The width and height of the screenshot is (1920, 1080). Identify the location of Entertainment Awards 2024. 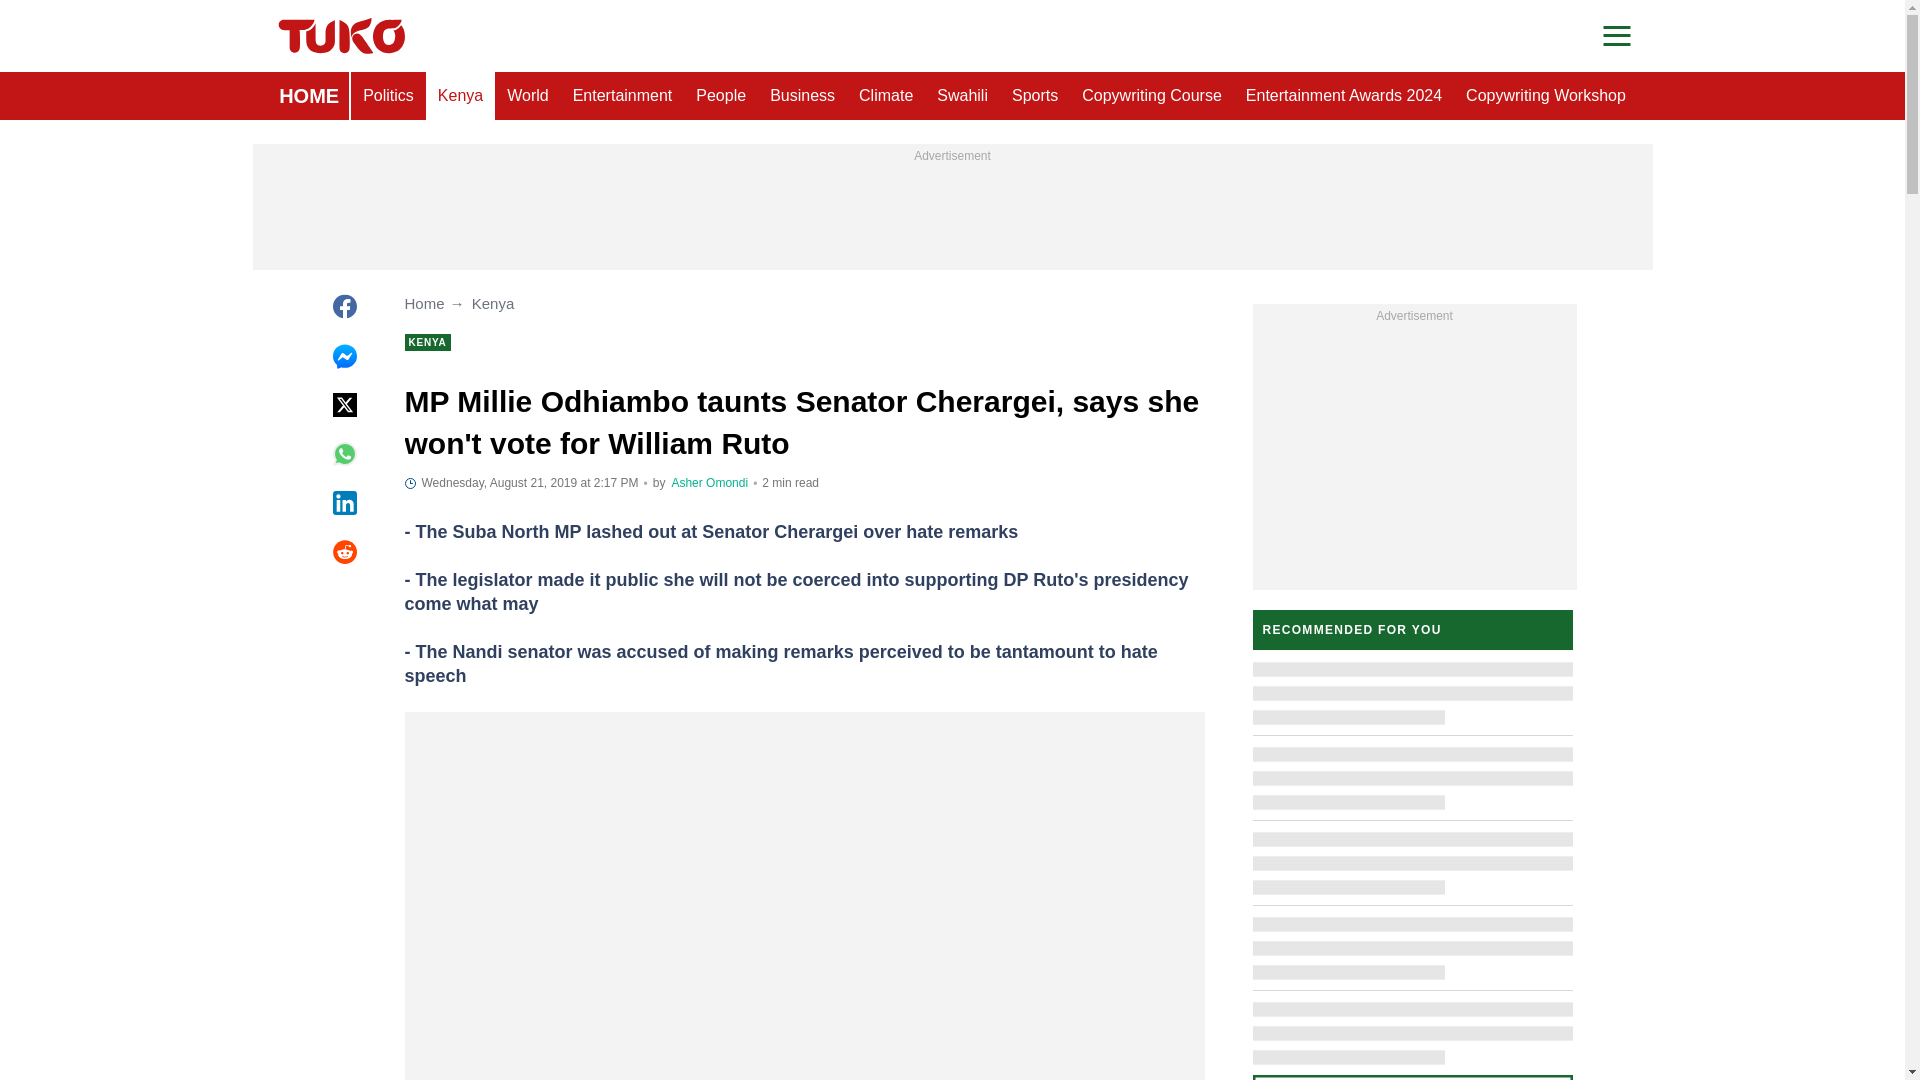
(1344, 96).